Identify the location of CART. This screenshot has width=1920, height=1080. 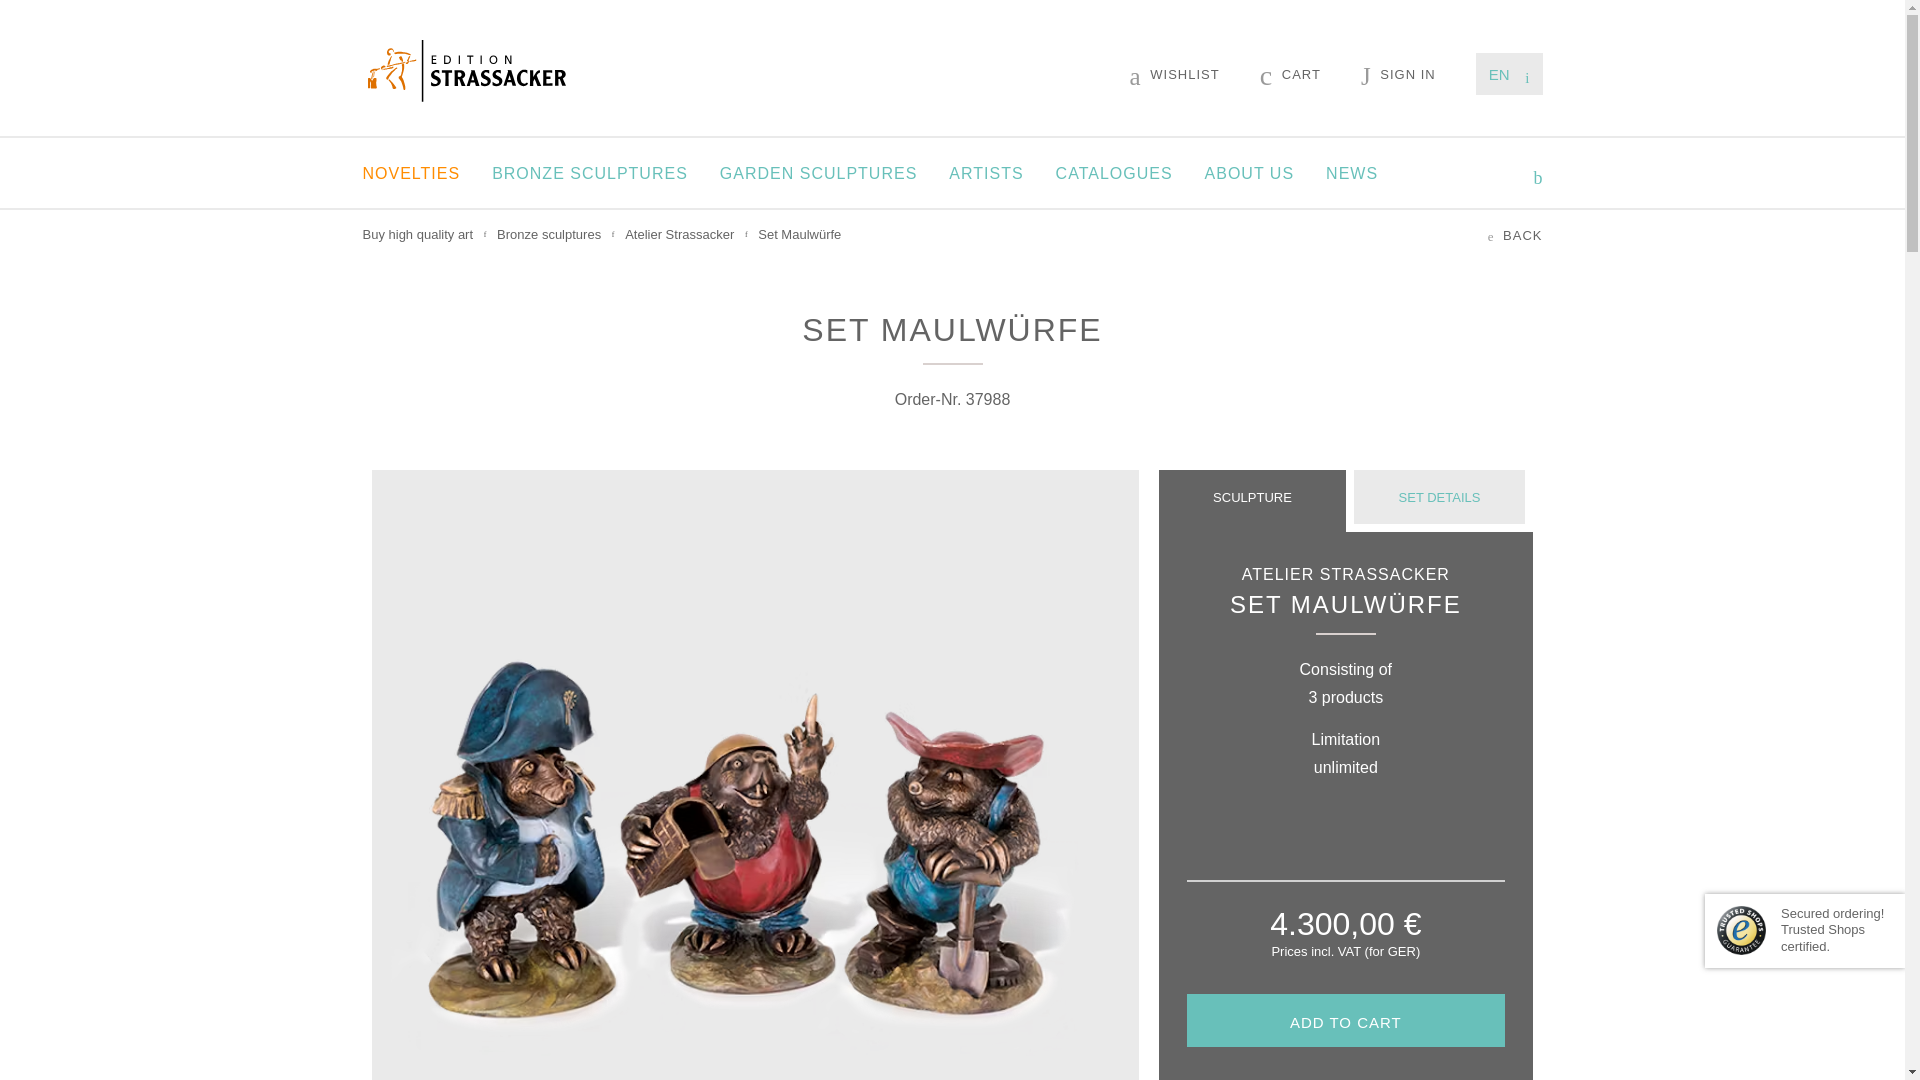
(1290, 74).